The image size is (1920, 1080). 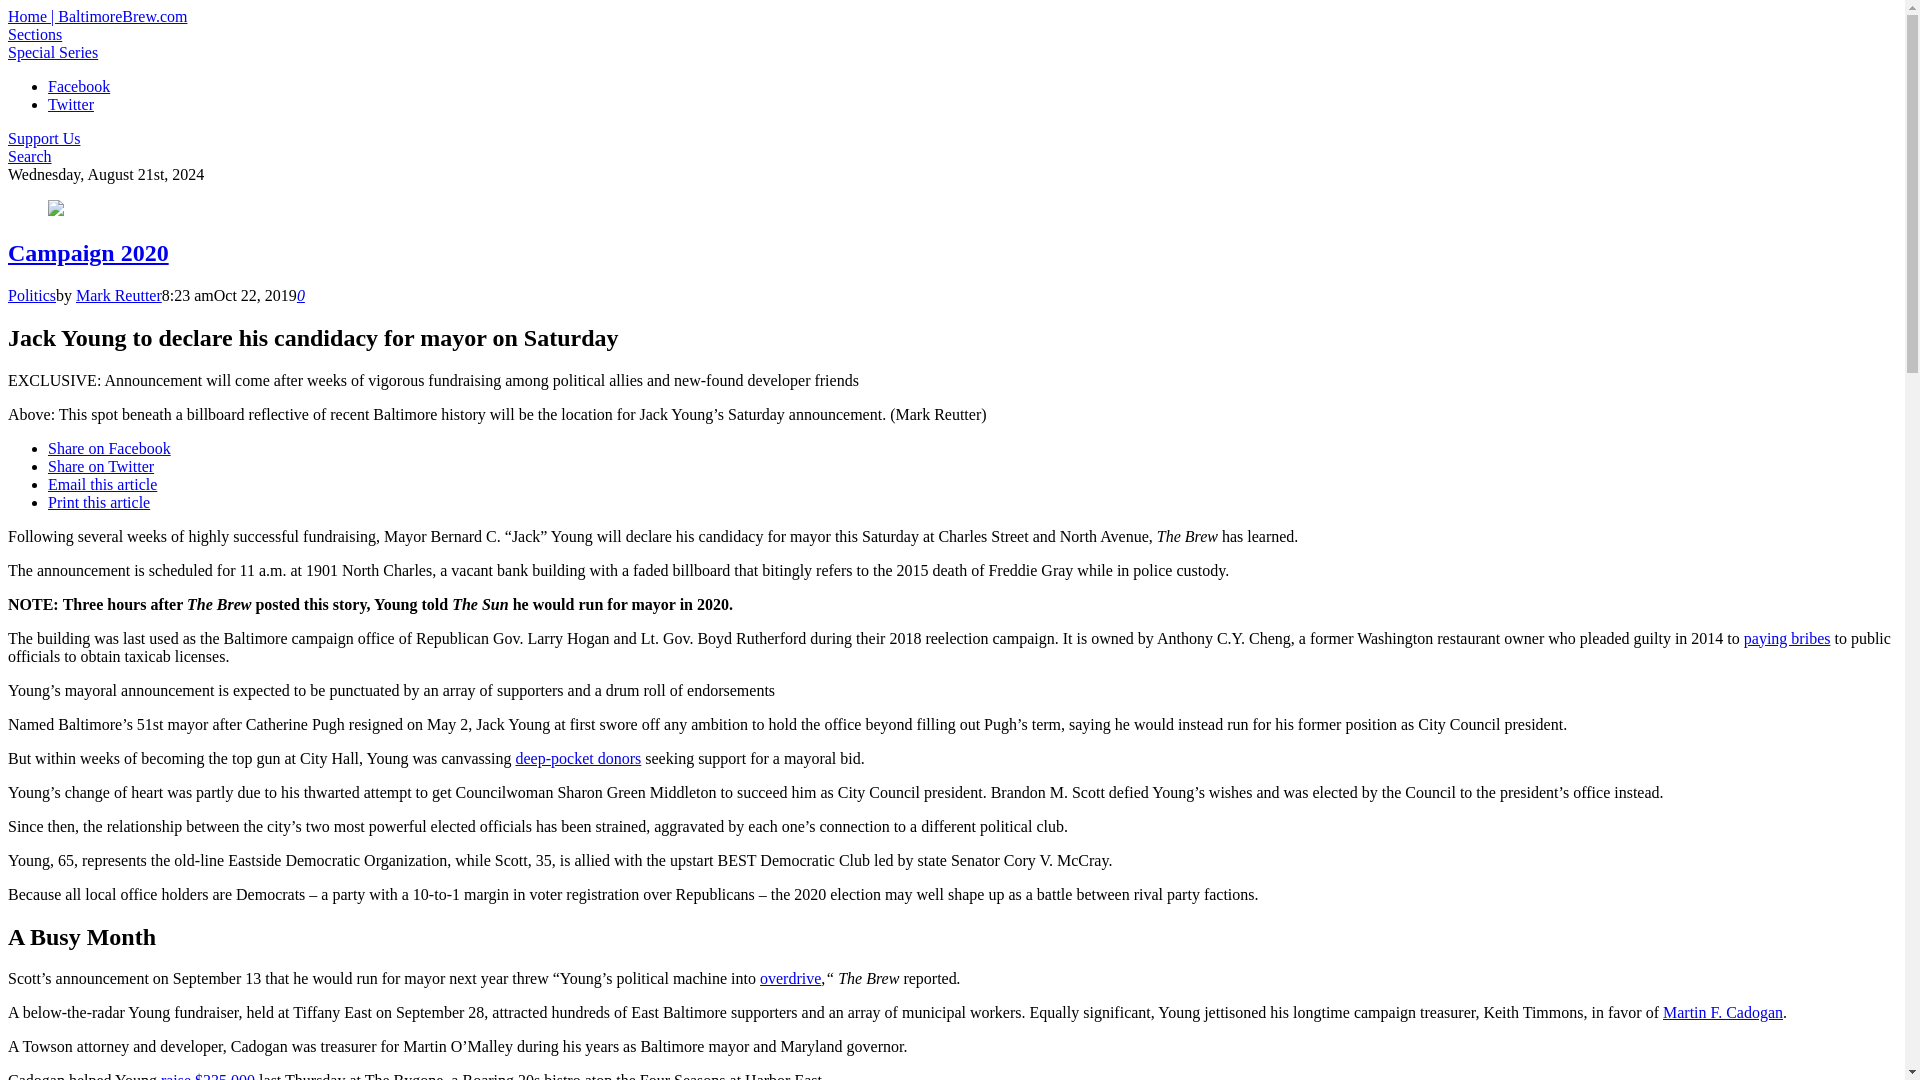 I want to click on Share on Twitter, so click(x=100, y=466).